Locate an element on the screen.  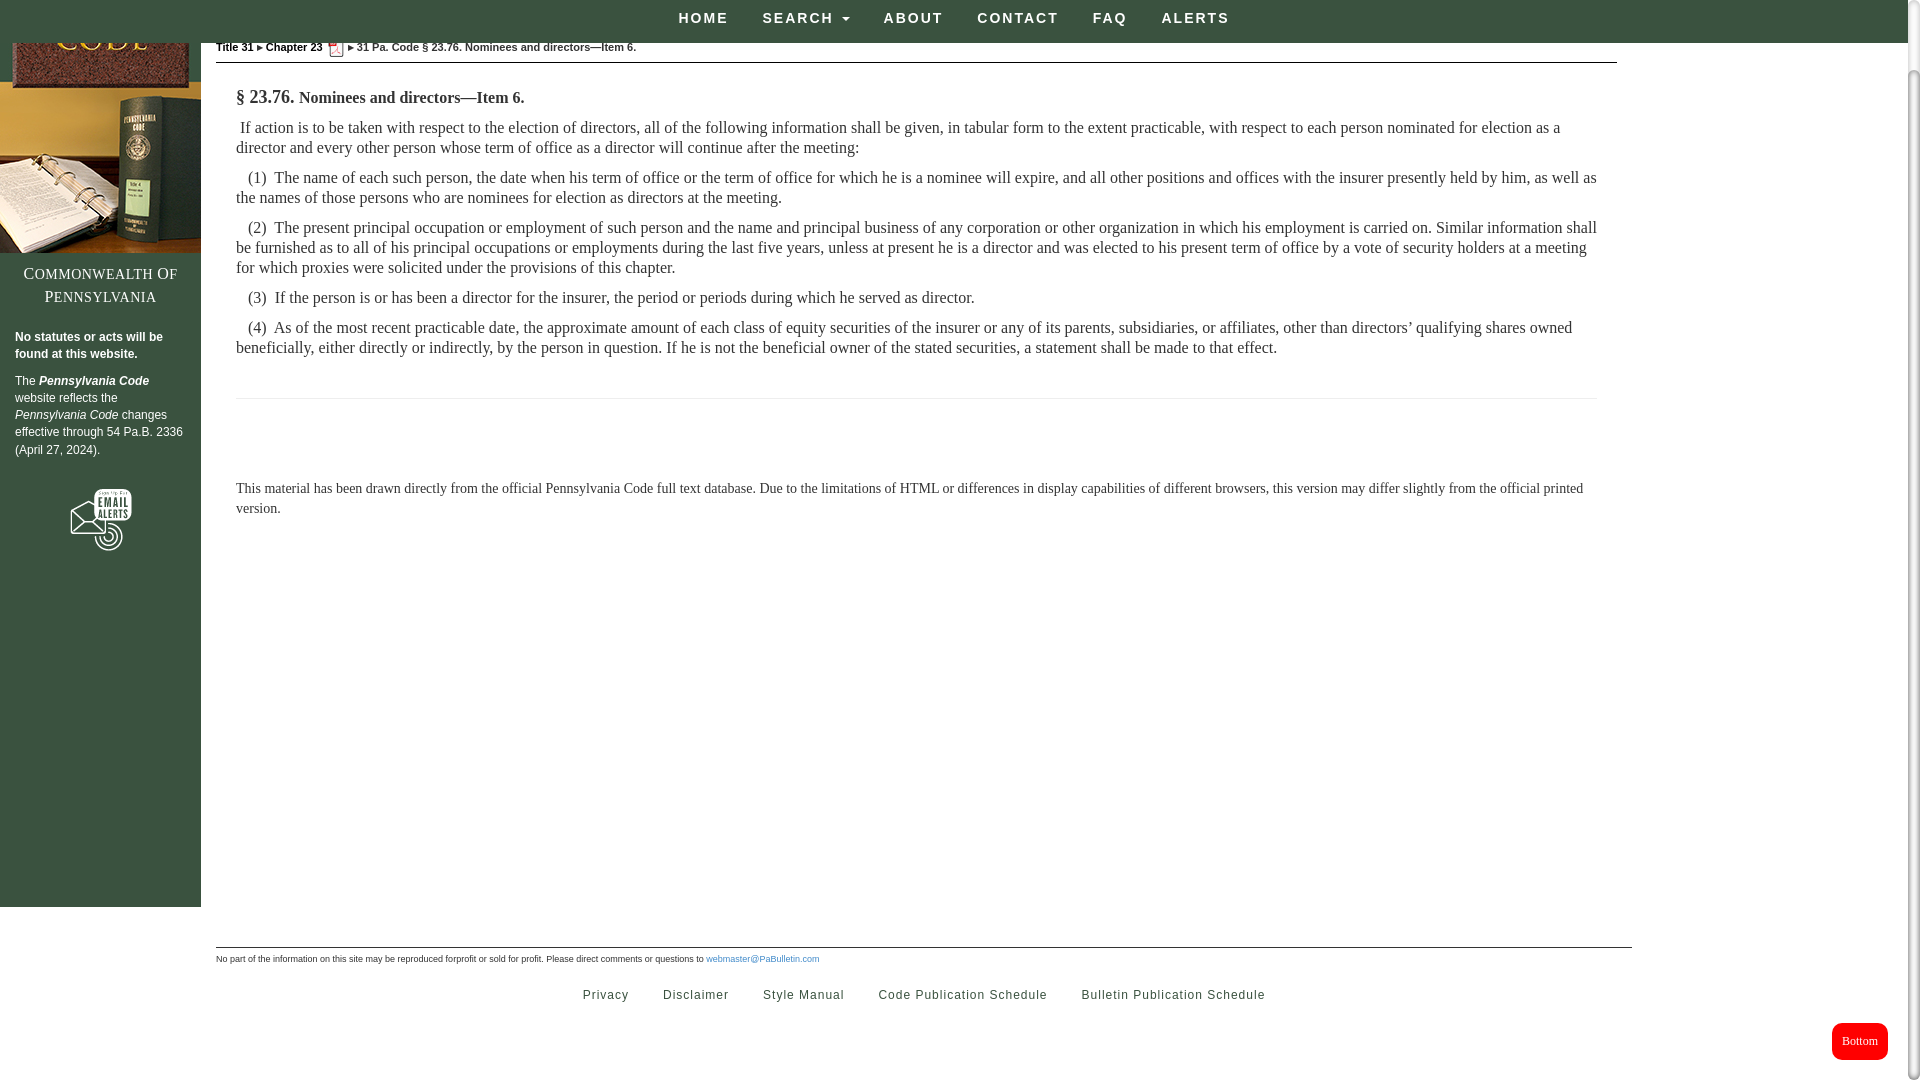
Previous Document is located at coordinates (687, 11).